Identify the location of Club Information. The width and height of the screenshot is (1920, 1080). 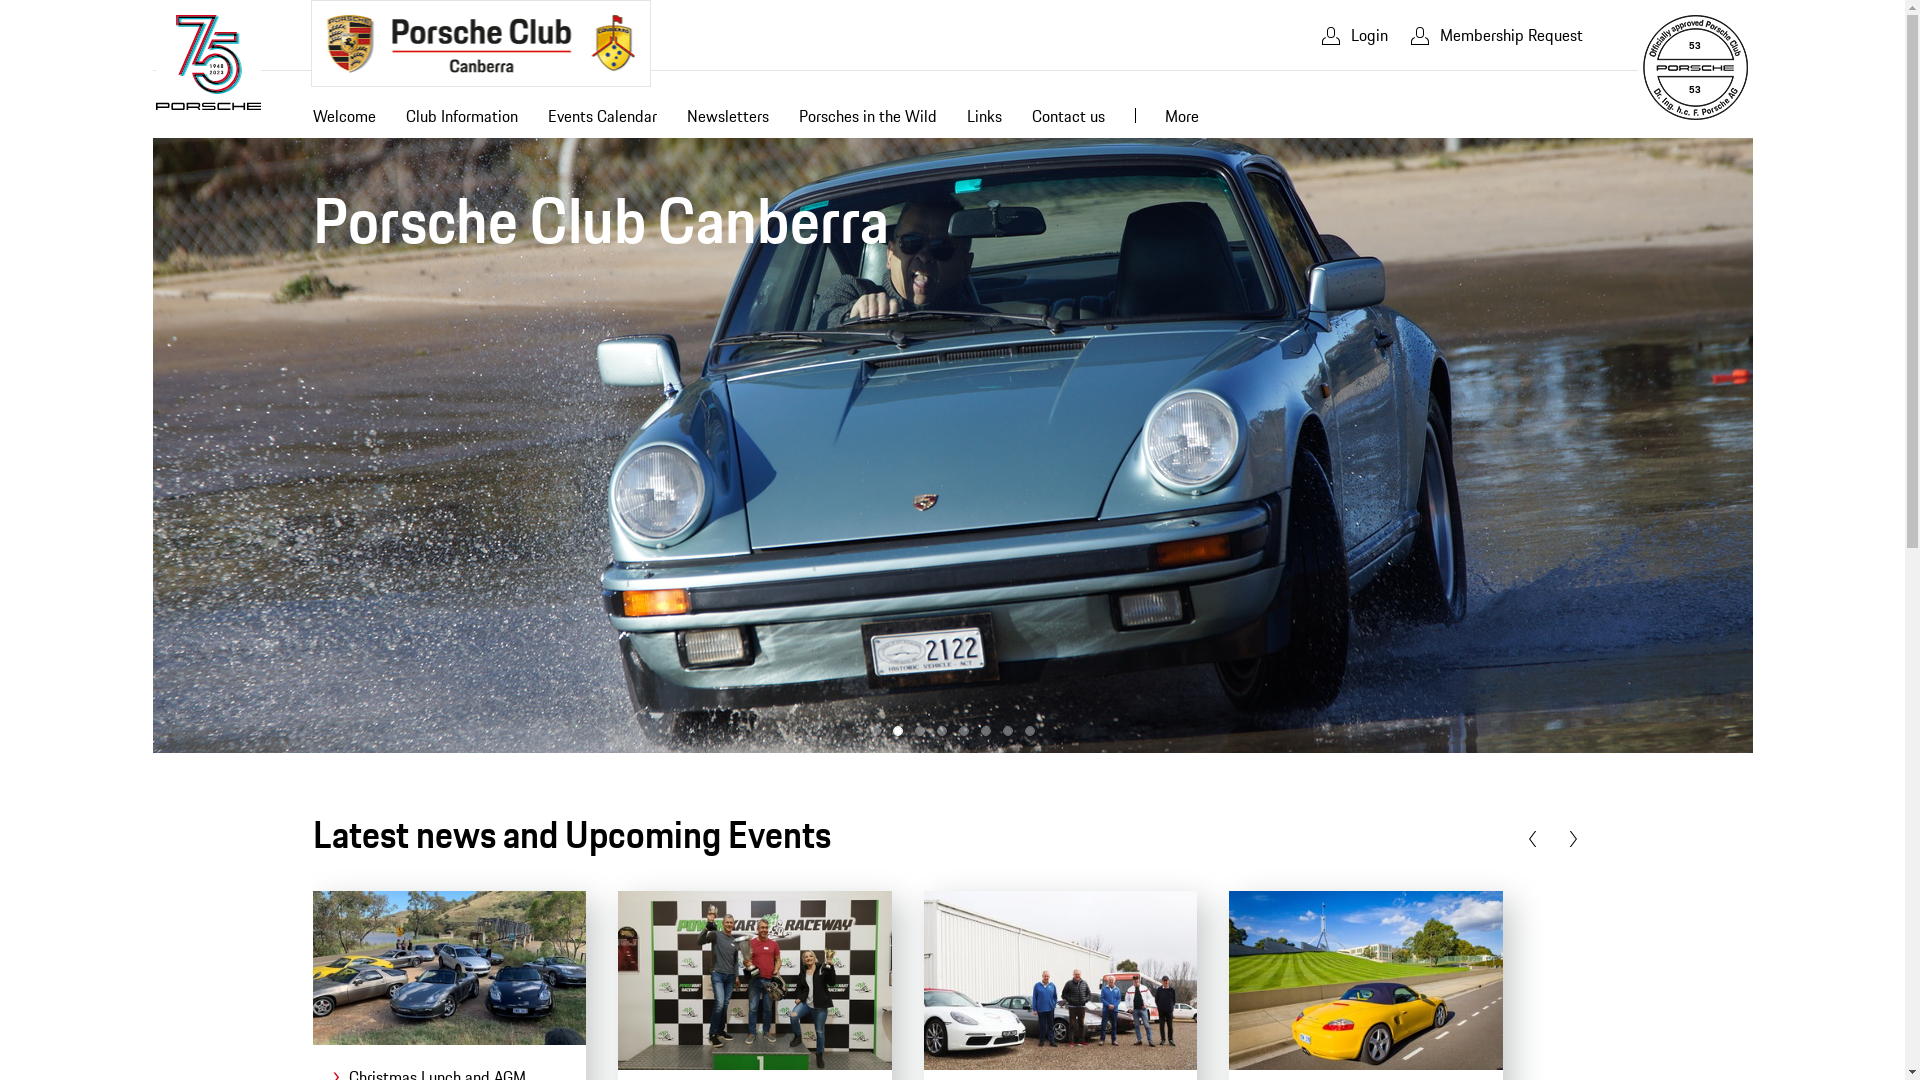
(461, 120).